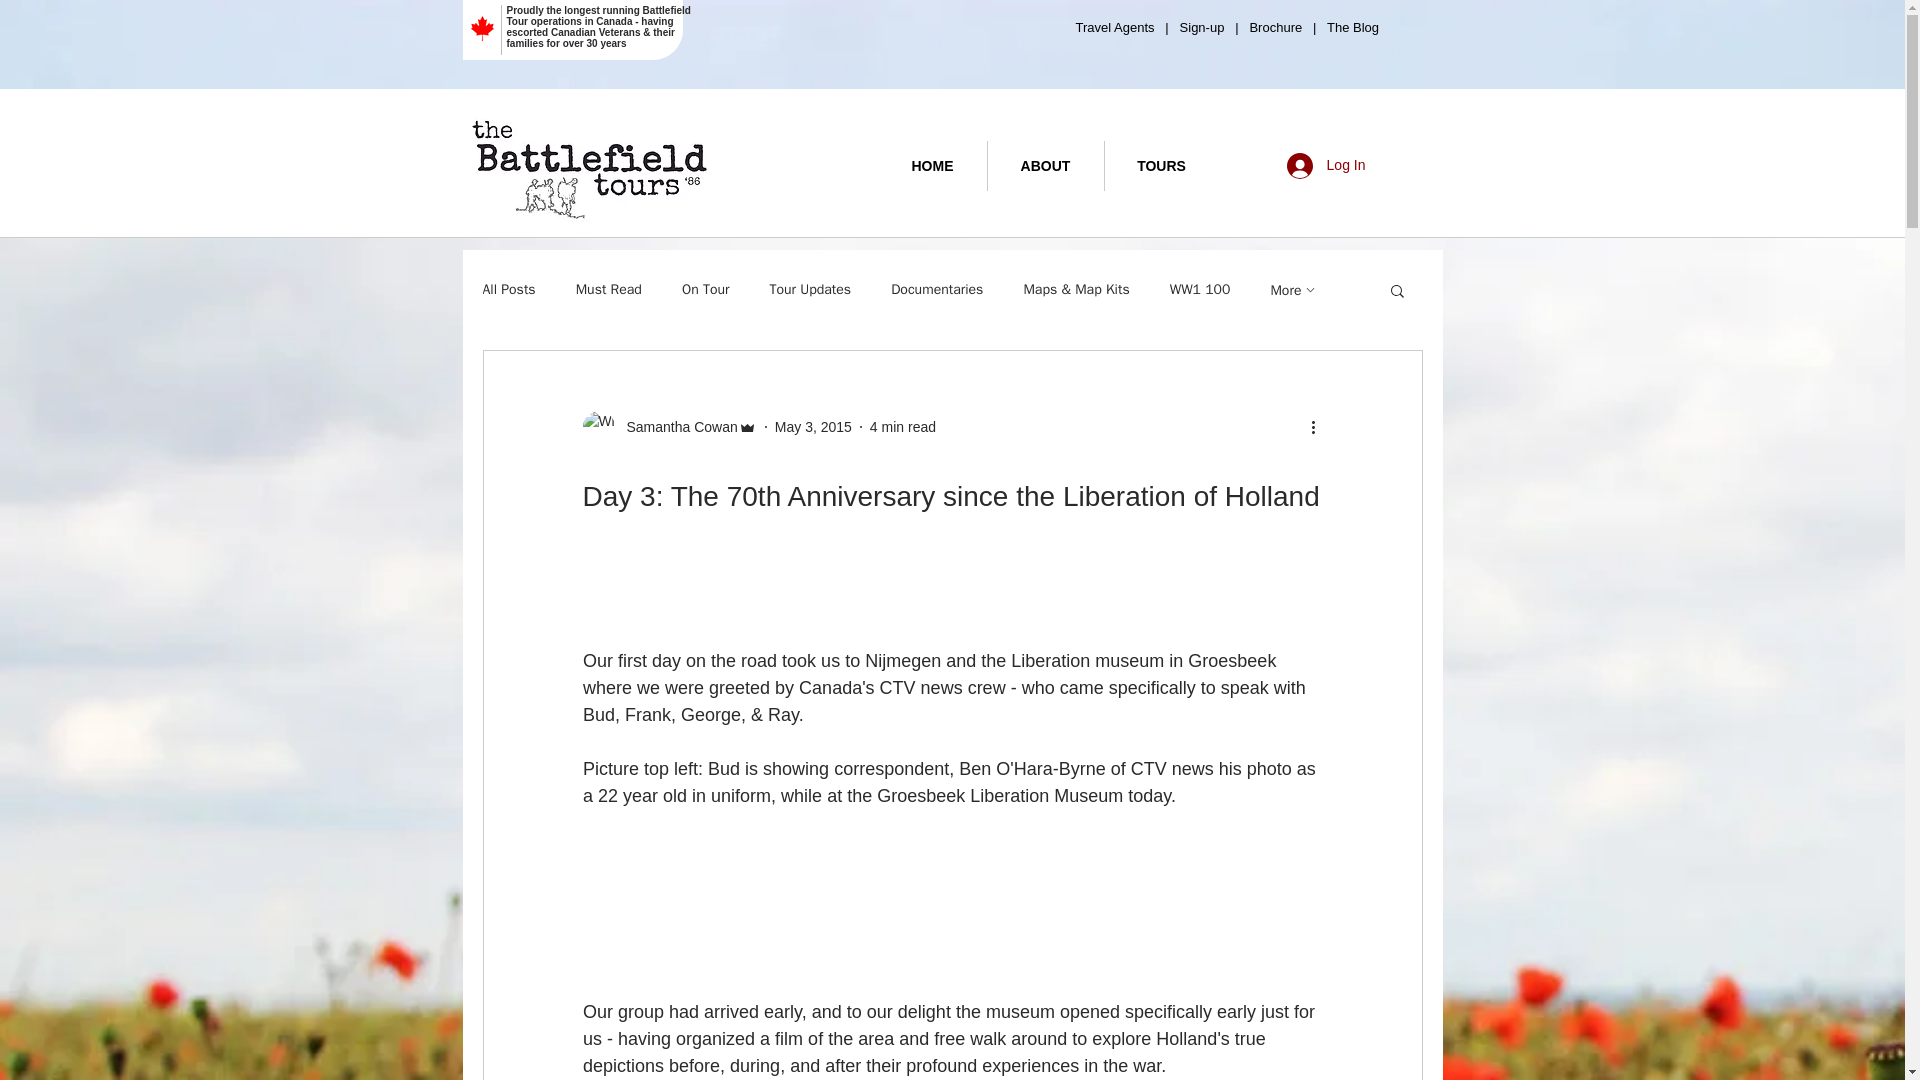  Describe the element at coordinates (608, 290) in the screenshot. I see `Must Read` at that location.